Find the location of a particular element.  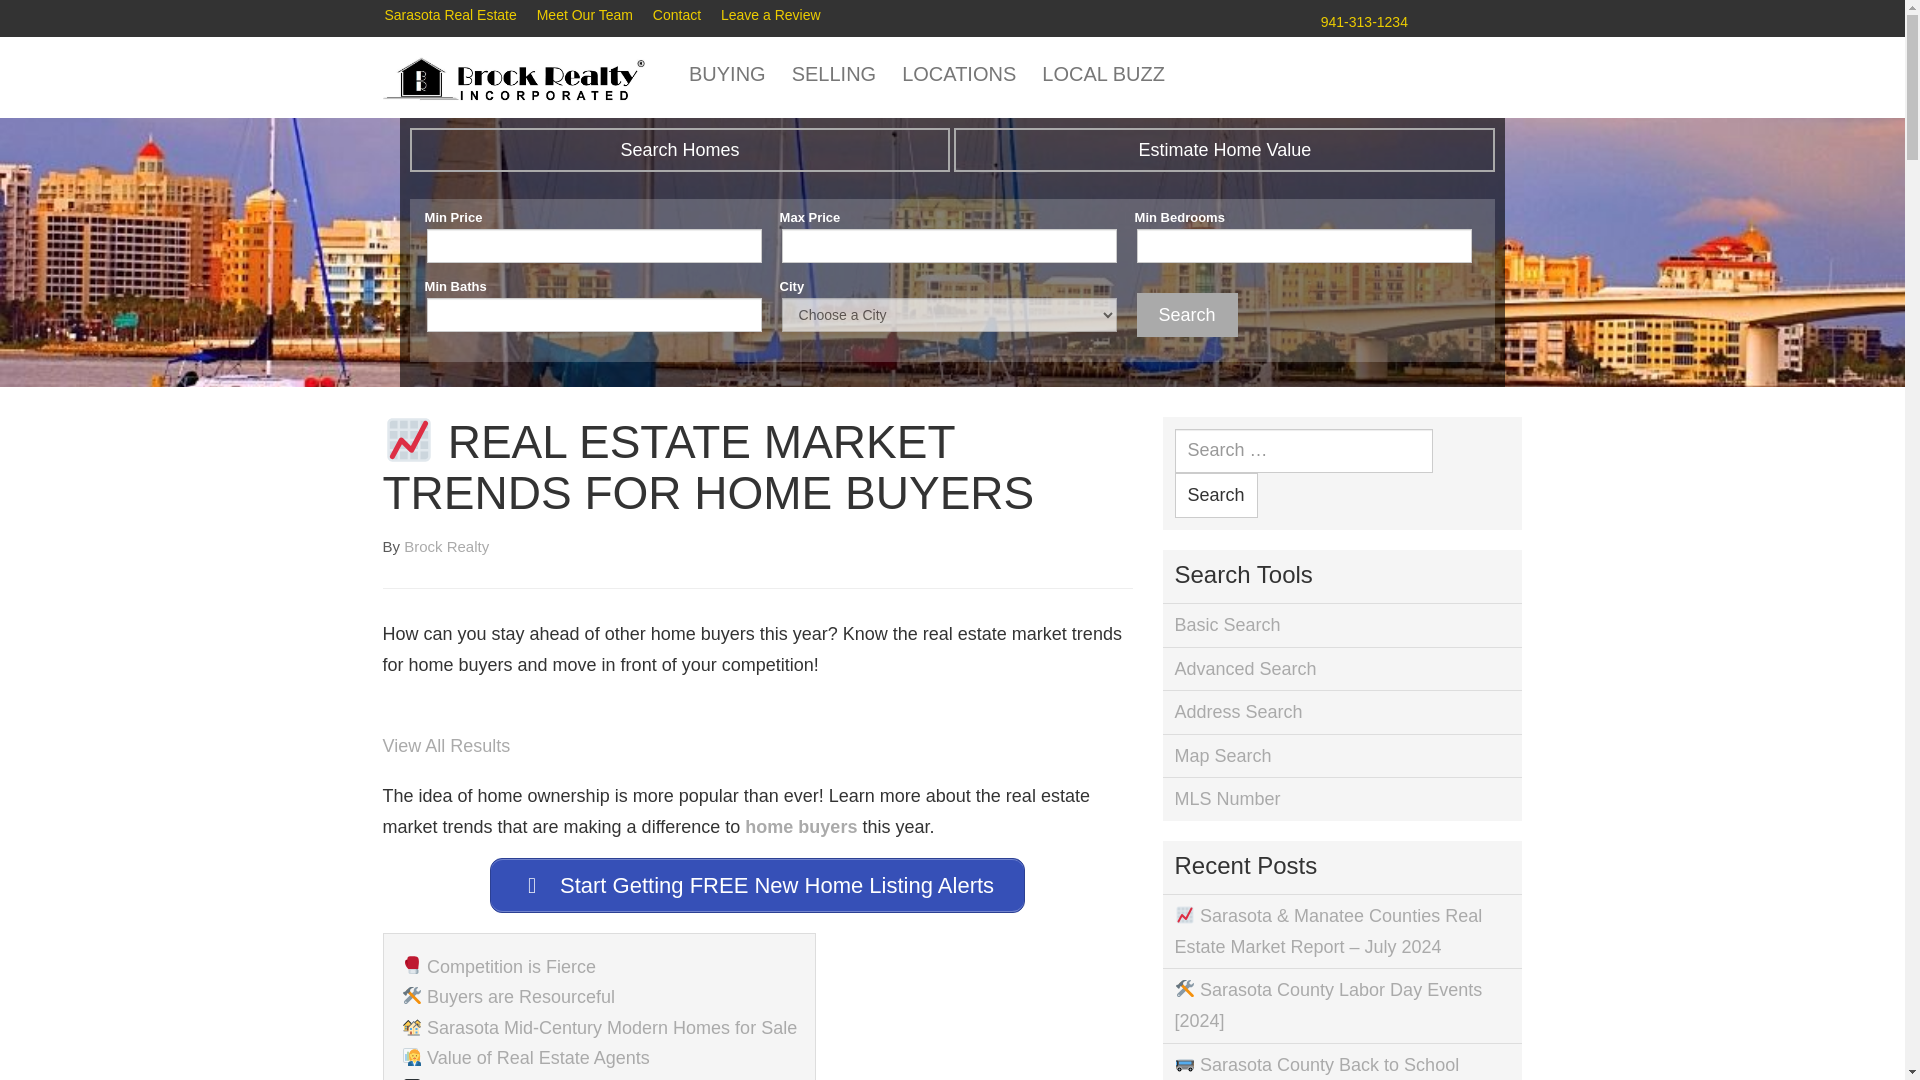

Buying is located at coordinates (726, 74).